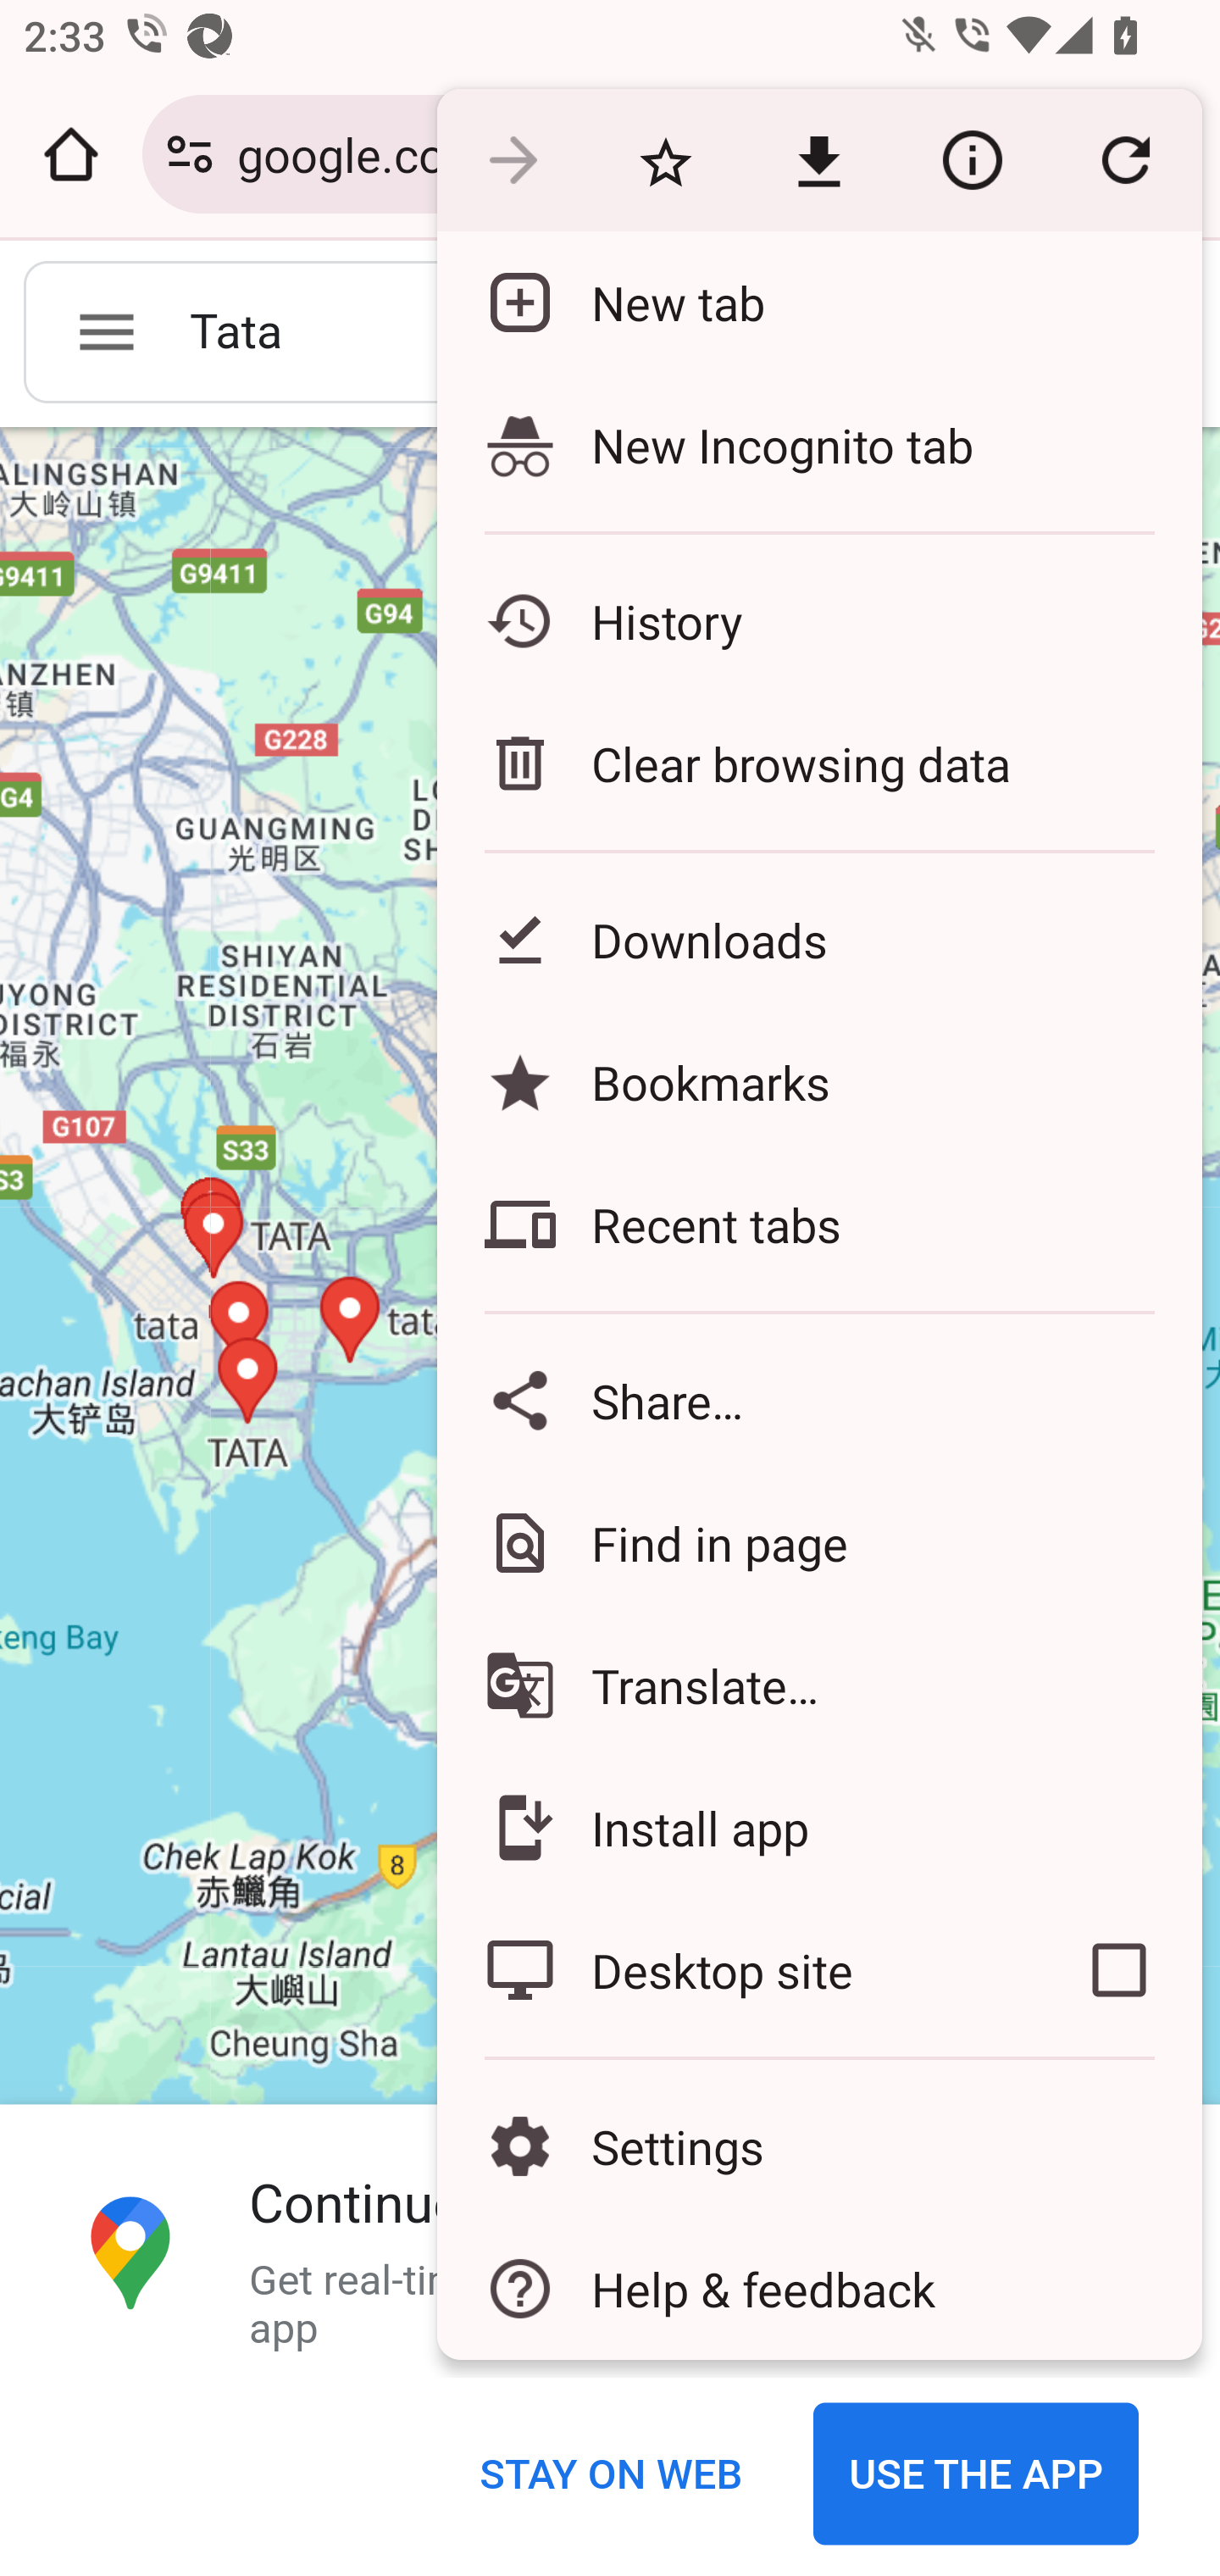 This screenshot has height=2576, width=1220. Describe the element at coordinates (818, 1224) in the screenshot. I see `Recent tabs` at that location.